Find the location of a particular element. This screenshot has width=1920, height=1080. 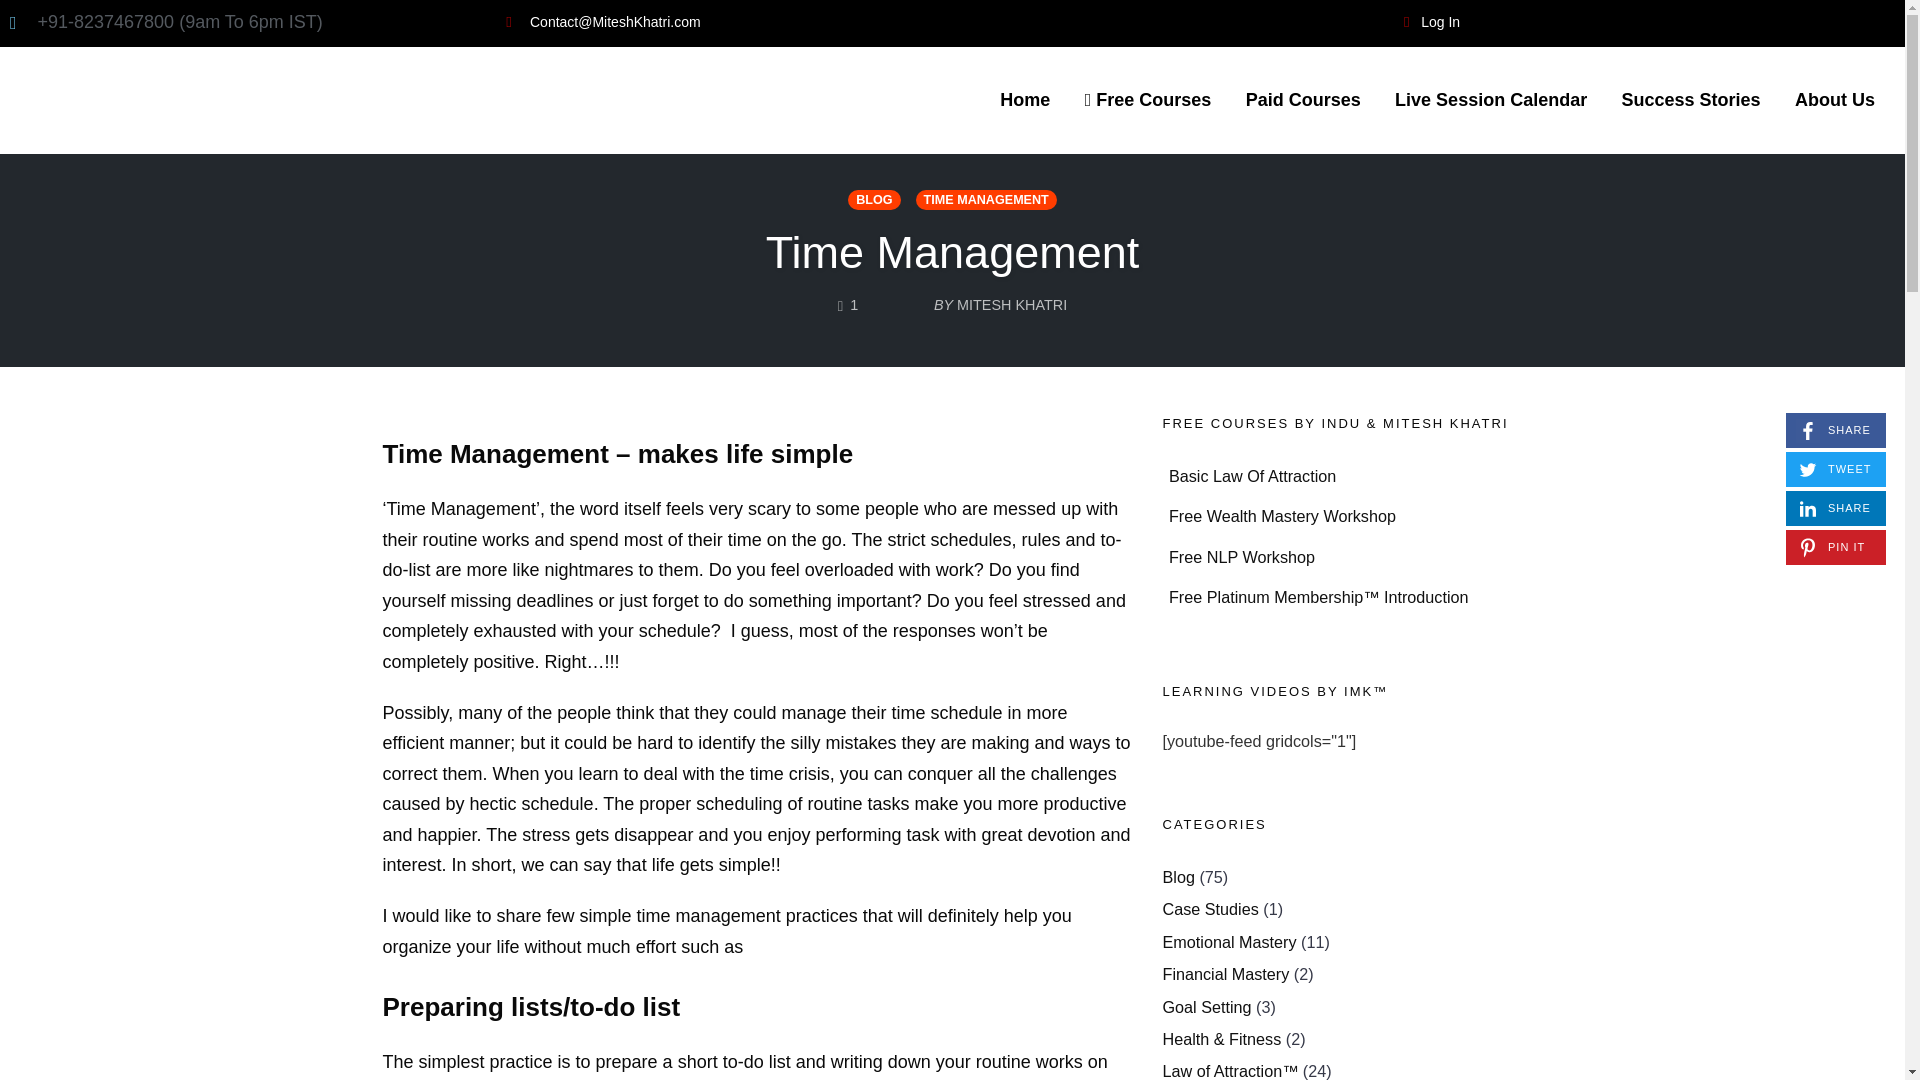

Success Stories is located at coordinates (975, 300).